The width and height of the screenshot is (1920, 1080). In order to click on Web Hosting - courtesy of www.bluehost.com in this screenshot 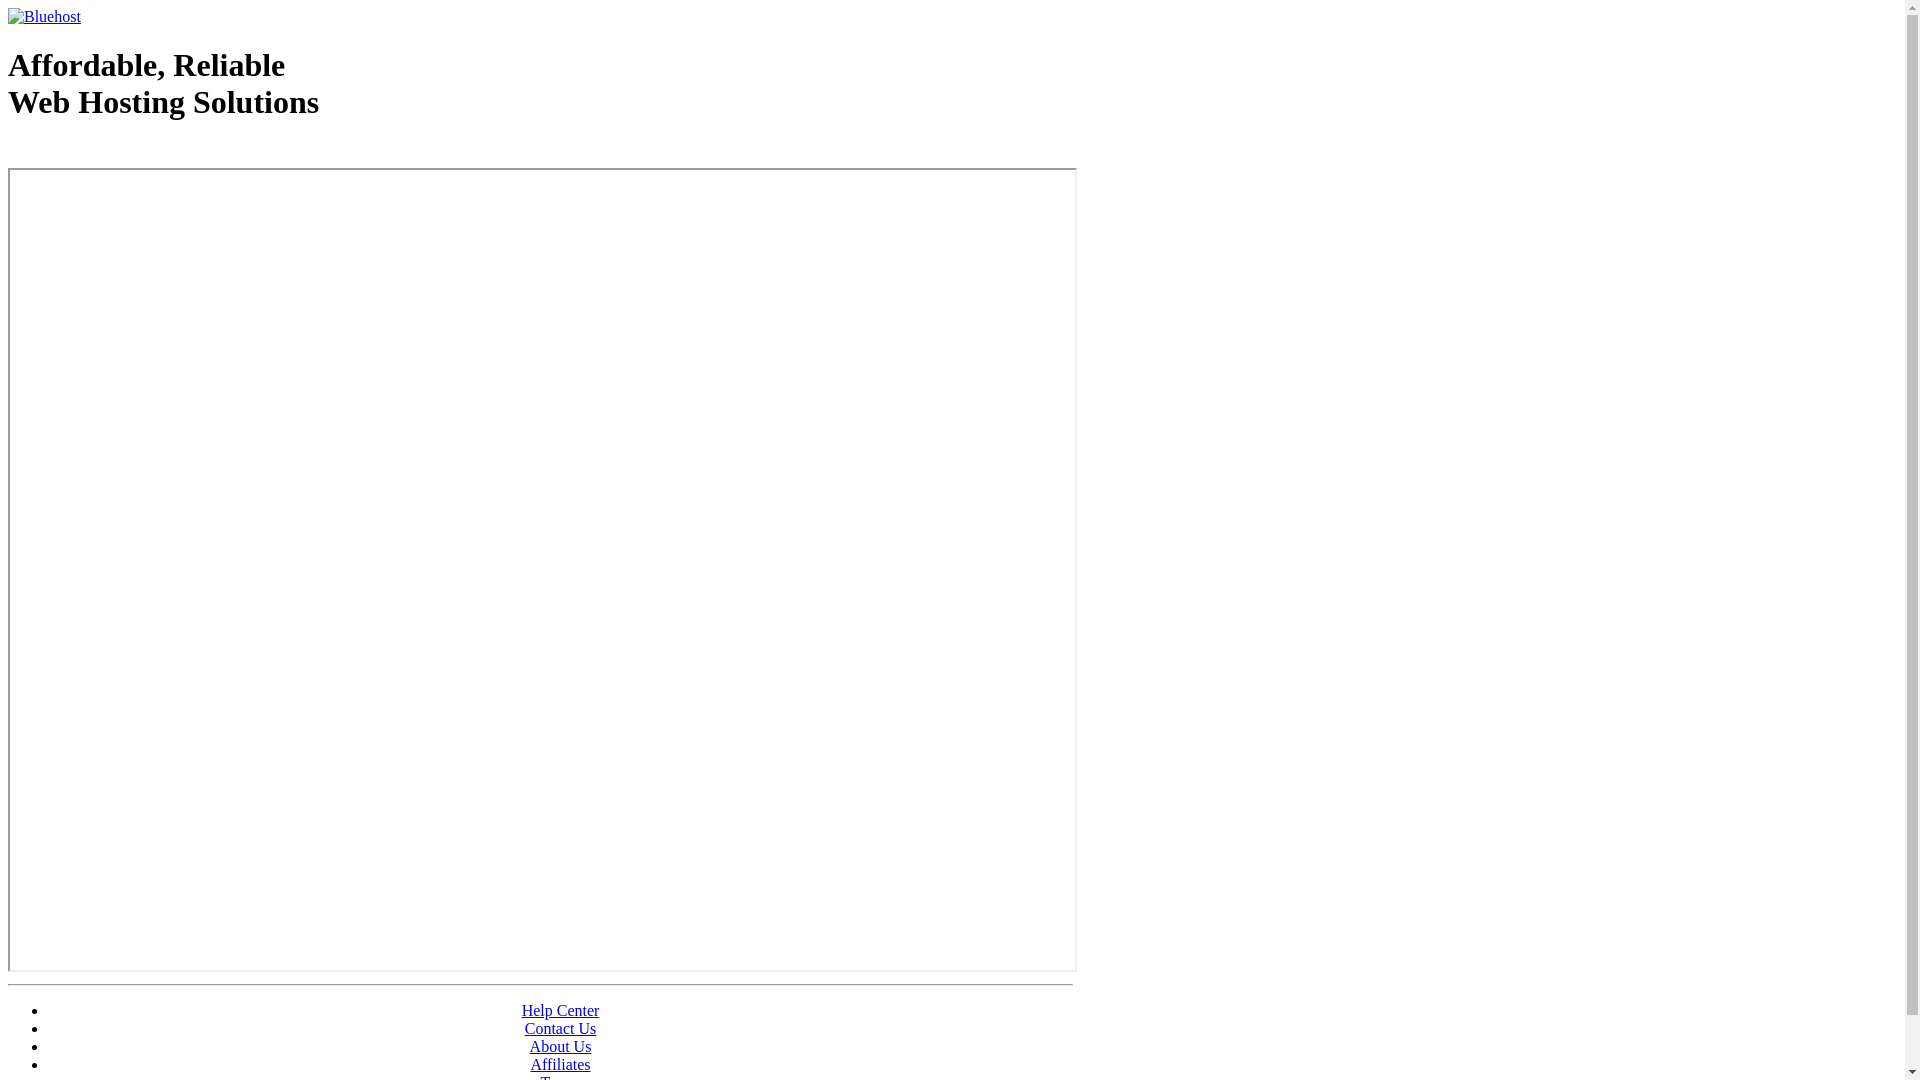, I will do `click(124, 153)`.